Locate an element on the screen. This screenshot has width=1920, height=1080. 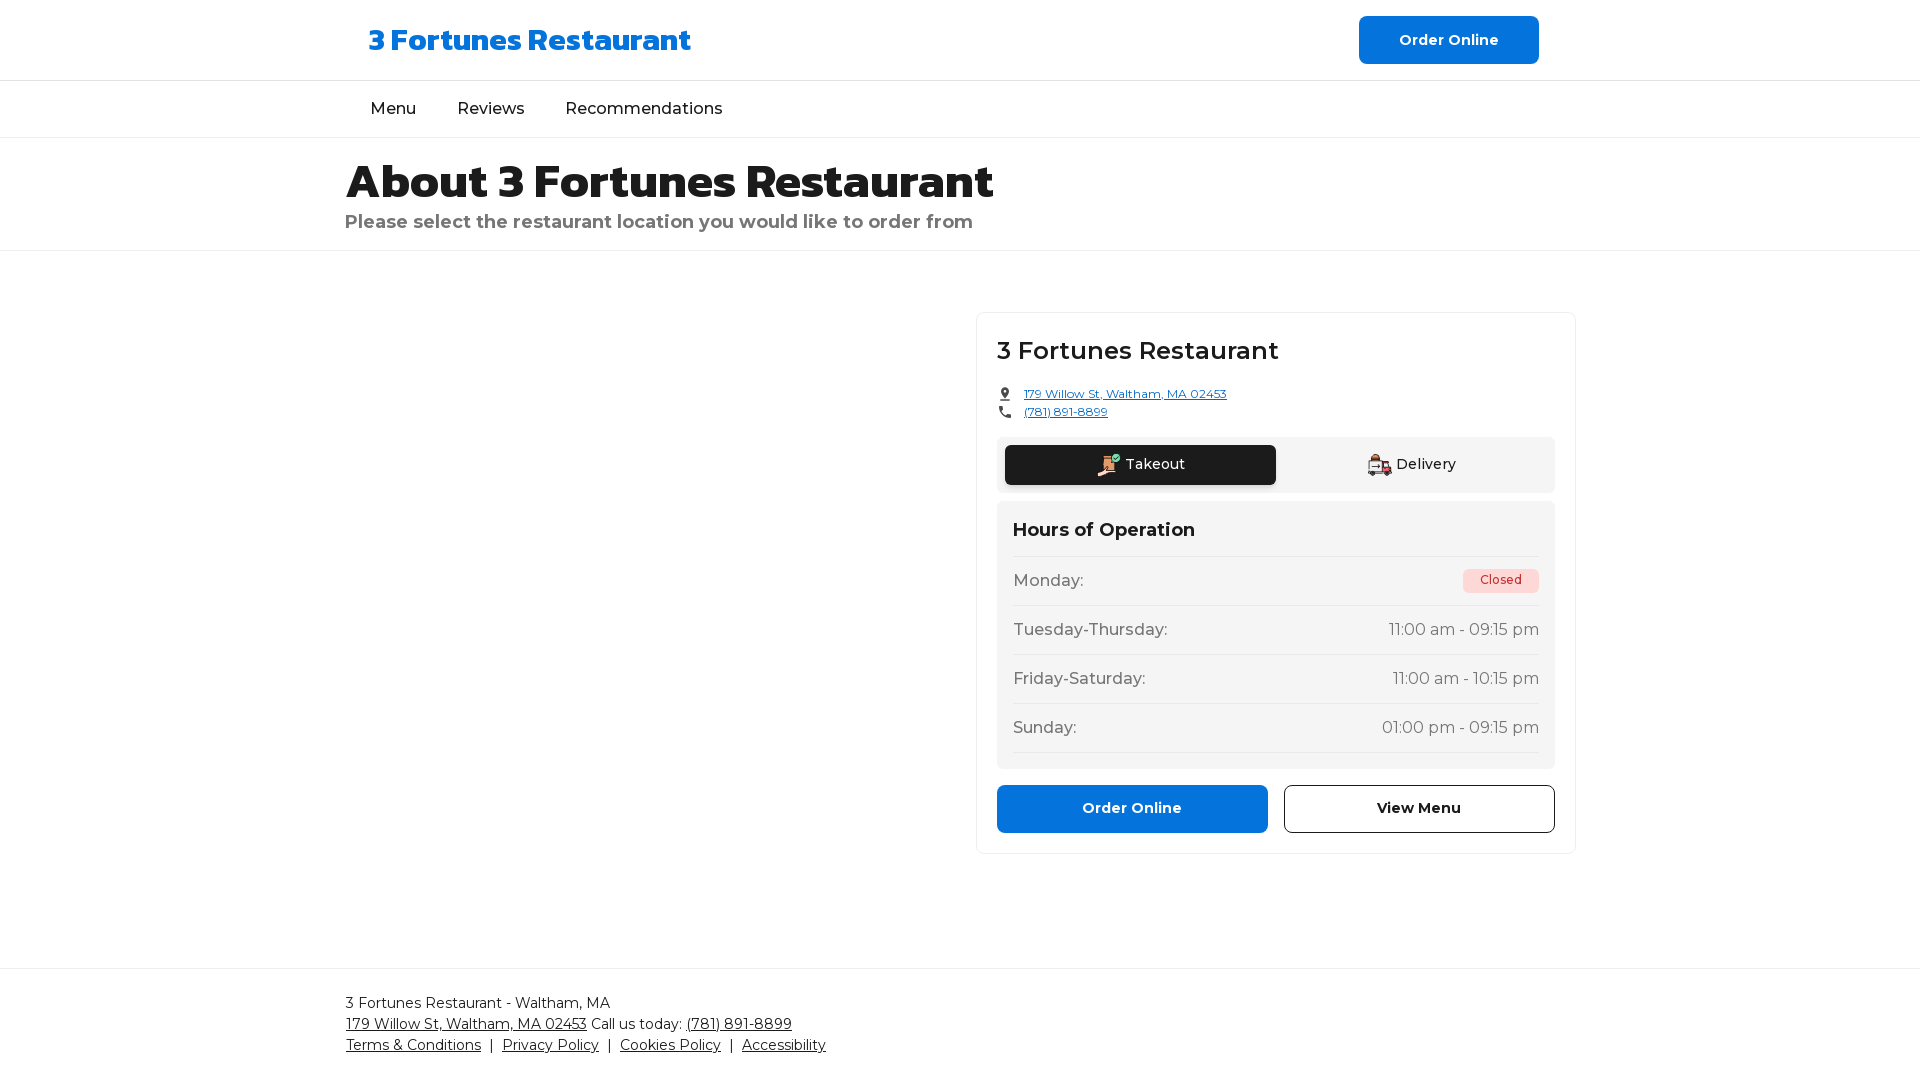
(781) 891-8899 is located at coordinates (1066, 412).